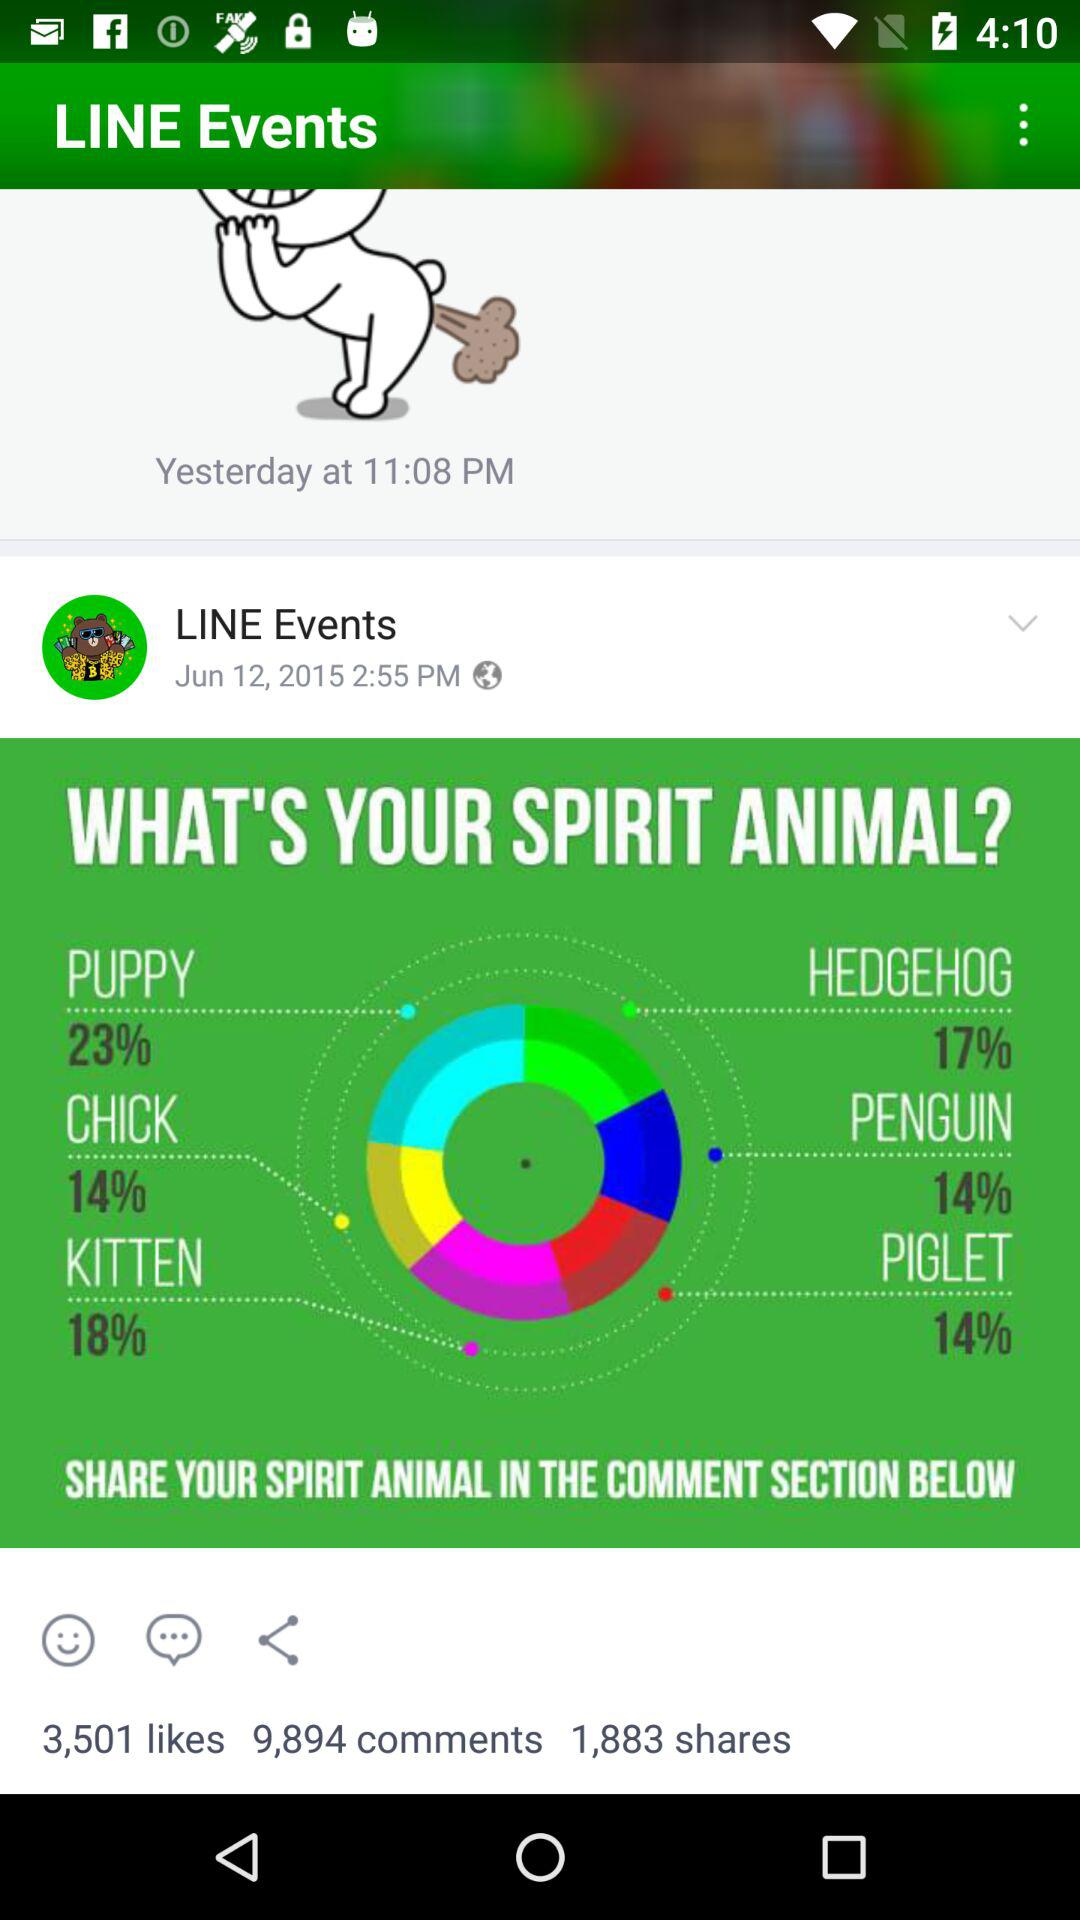 The width and height of the screenshot is (1080, 1920). What do you see at coordinates (398, 1739) in the screenshot?
I see `turn on 9,894 comments app` at bounding box center [398, 1739].